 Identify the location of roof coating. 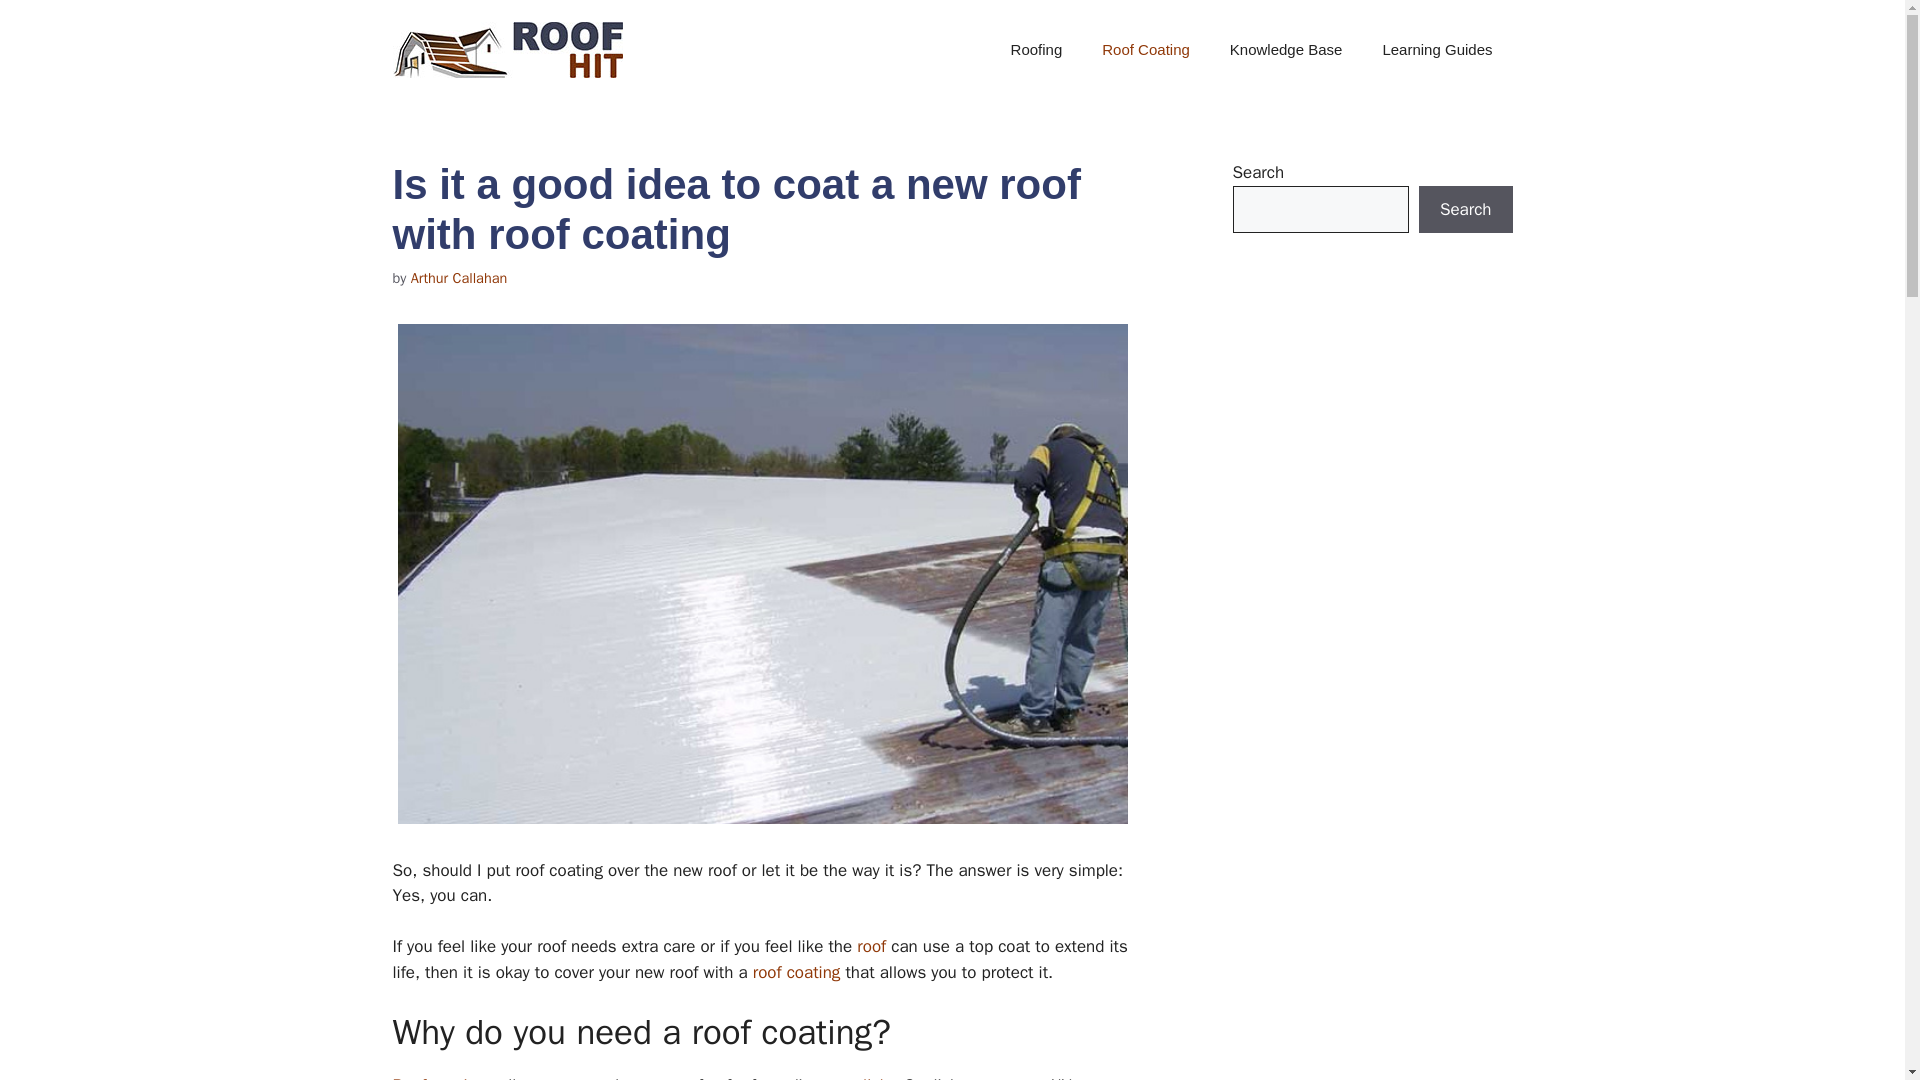
(796, 972).